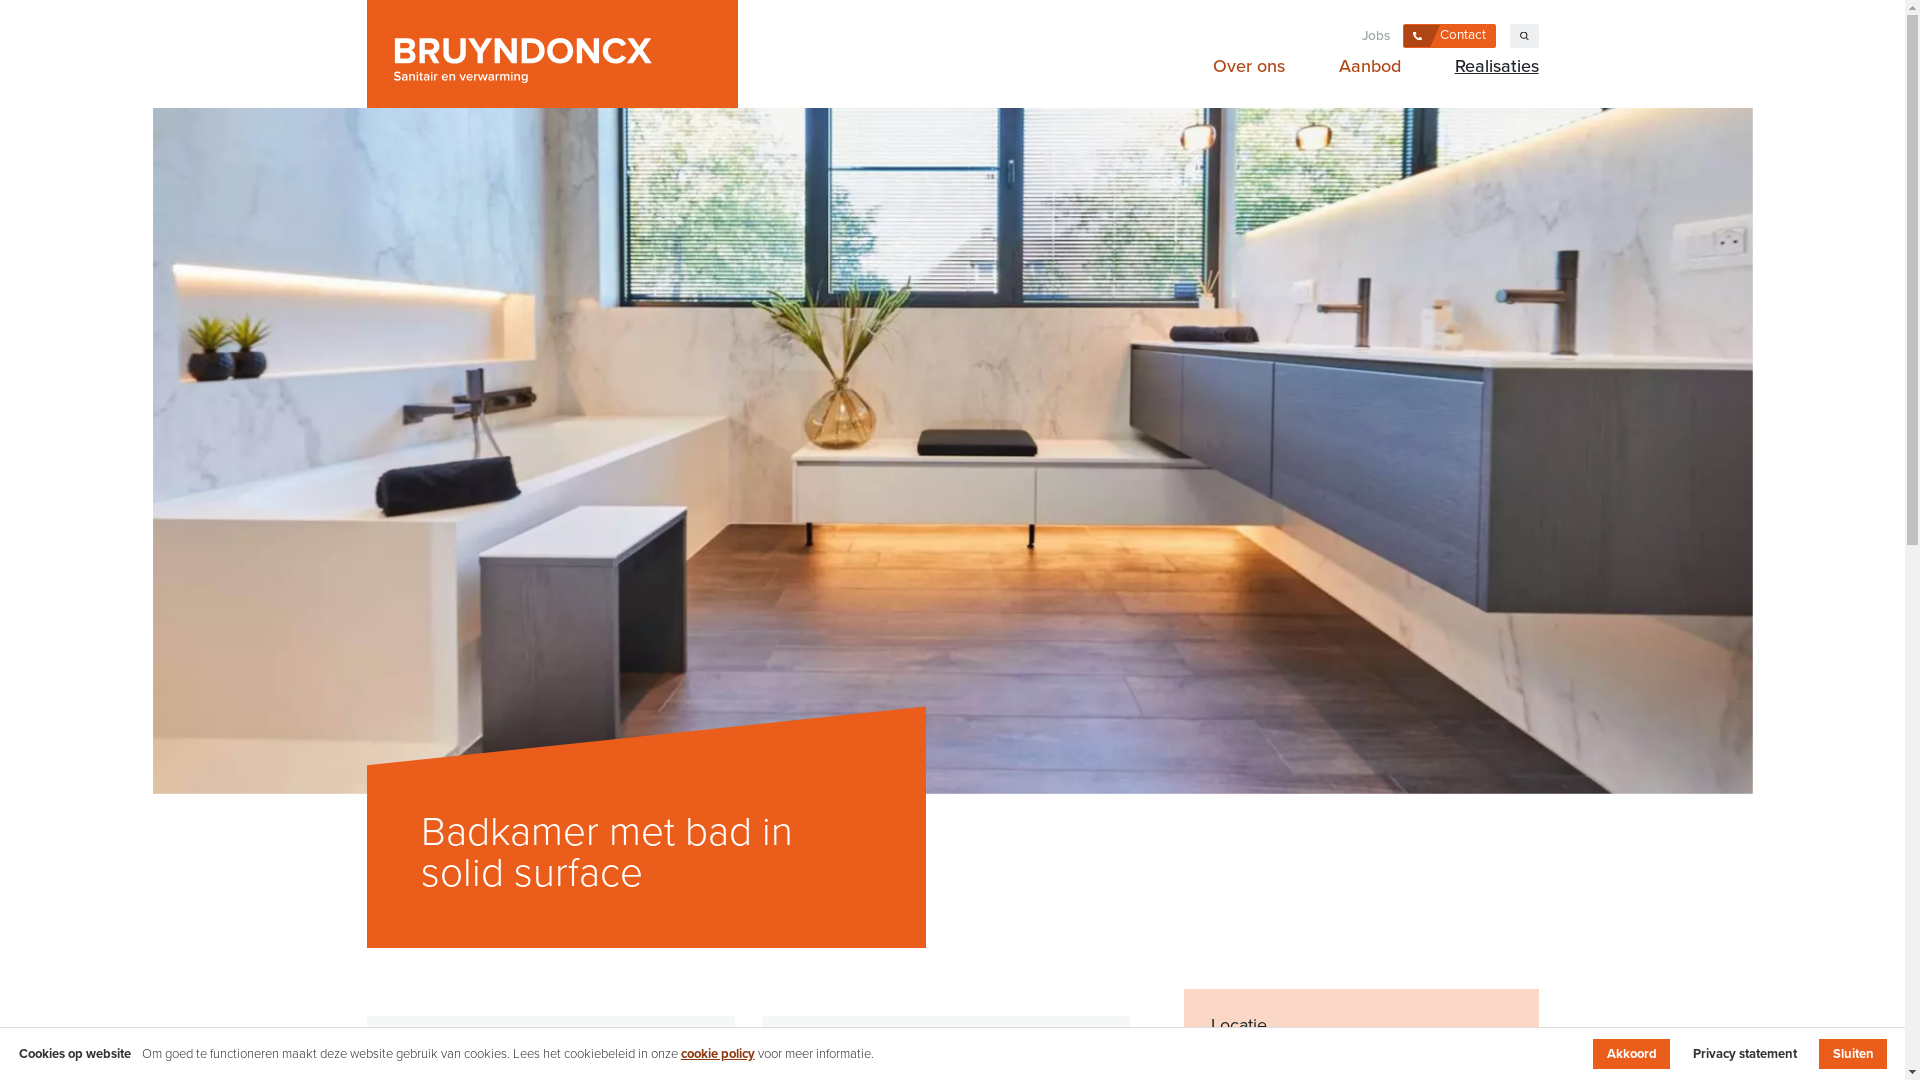  I want to click on Realisaties, so click(1490, 66).